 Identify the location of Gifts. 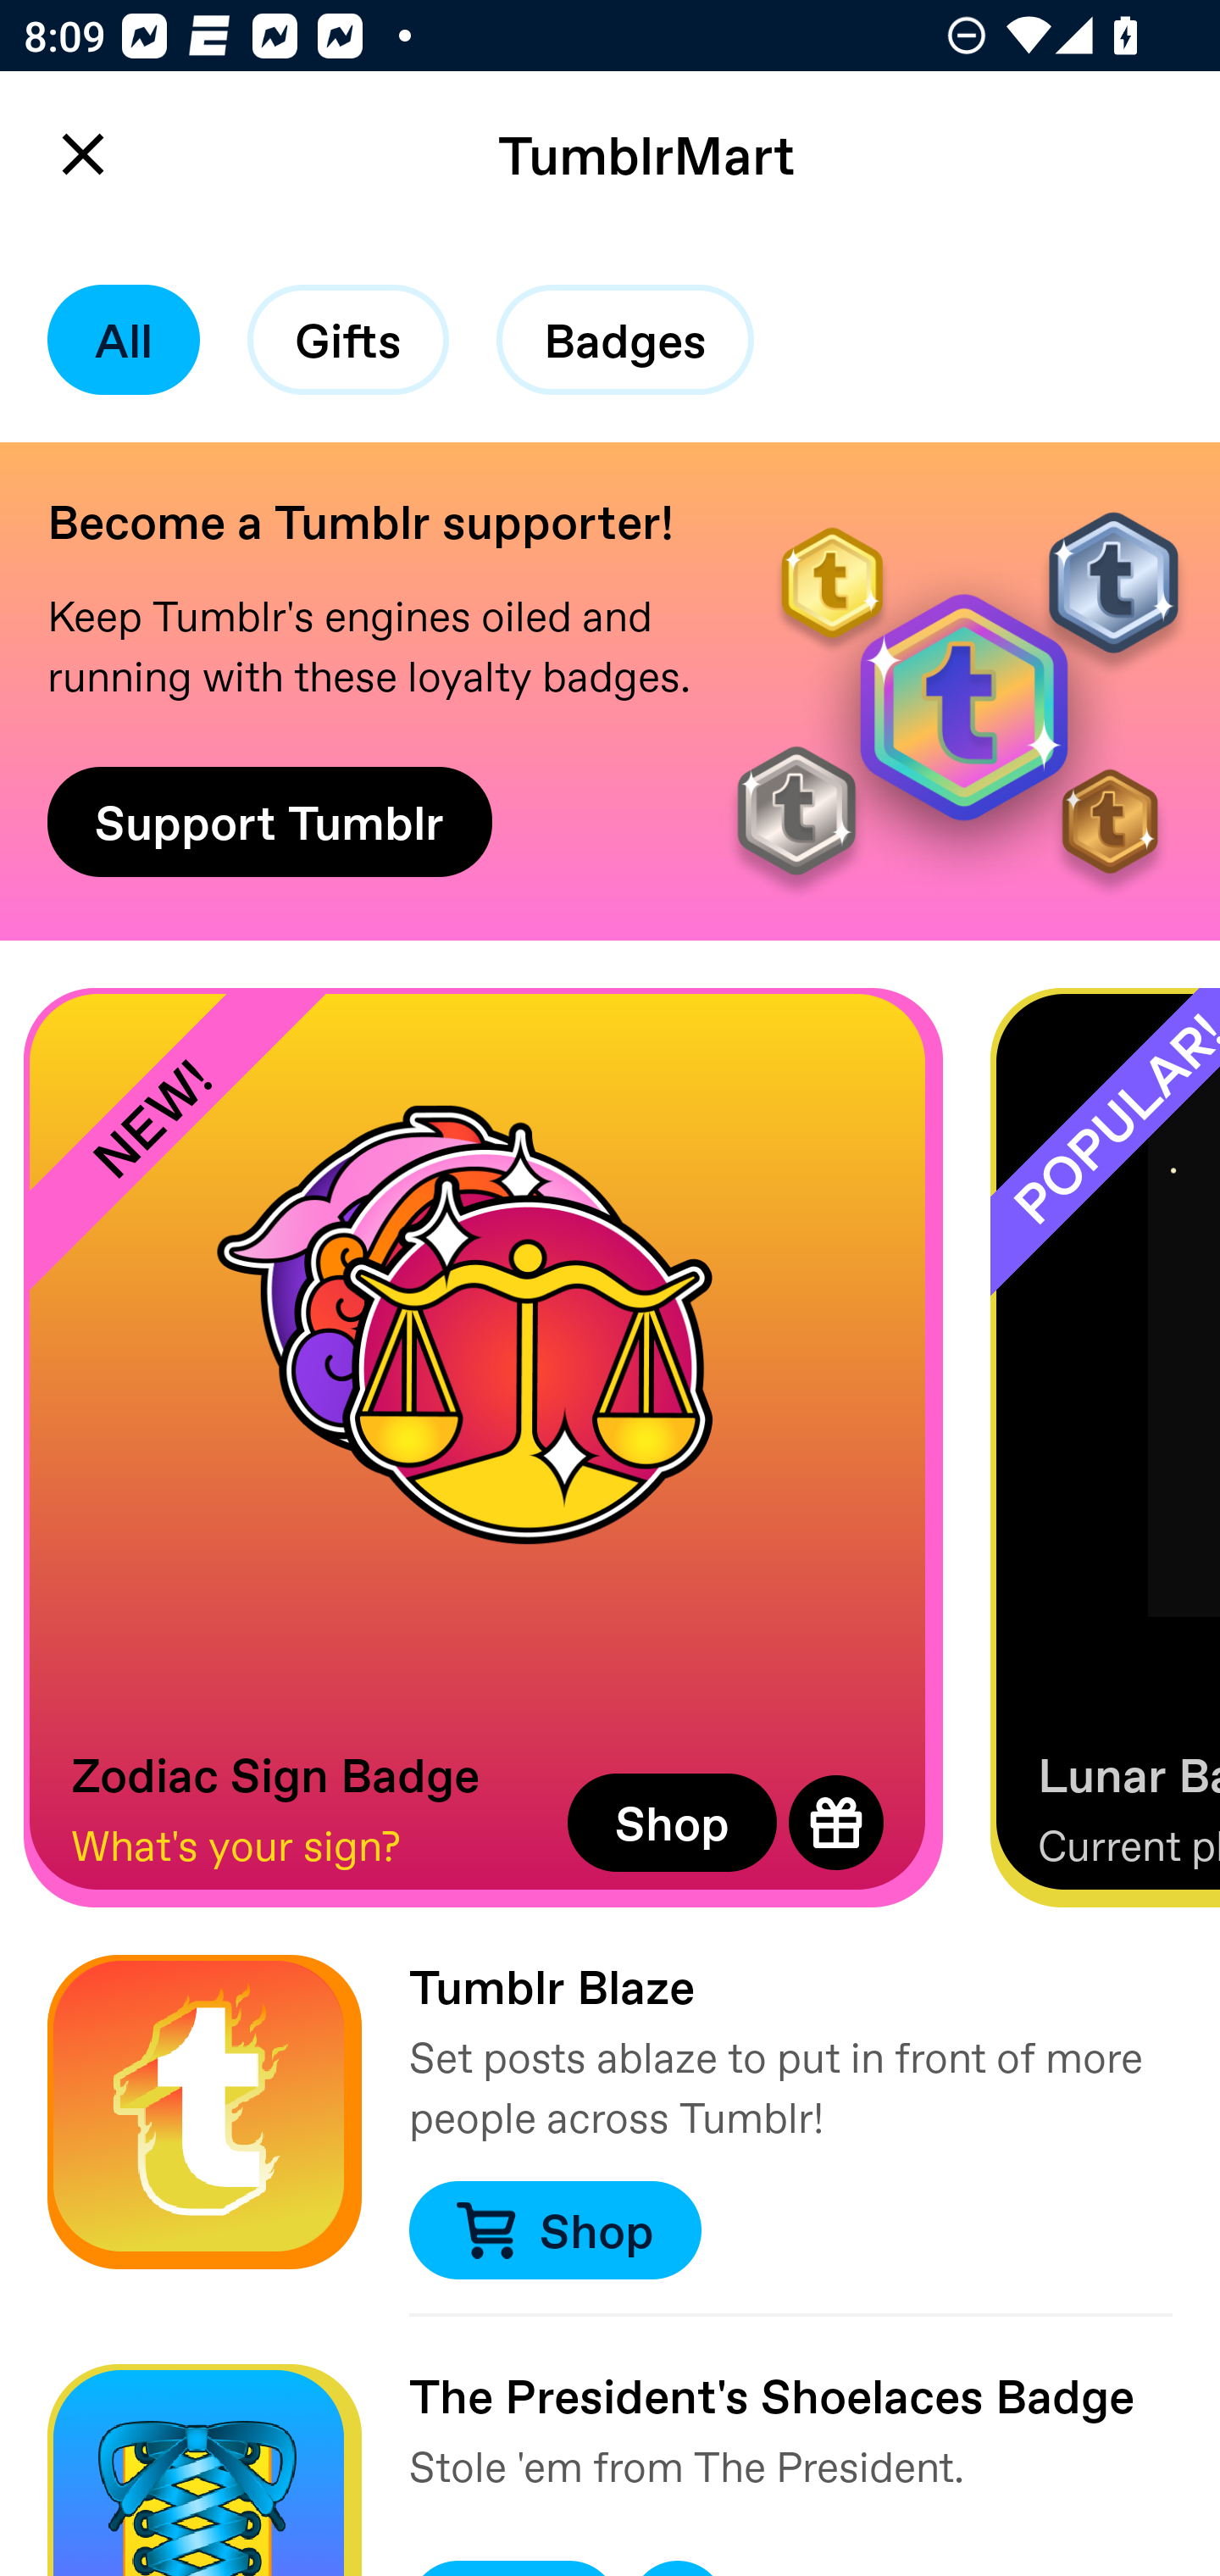
(347, 340).